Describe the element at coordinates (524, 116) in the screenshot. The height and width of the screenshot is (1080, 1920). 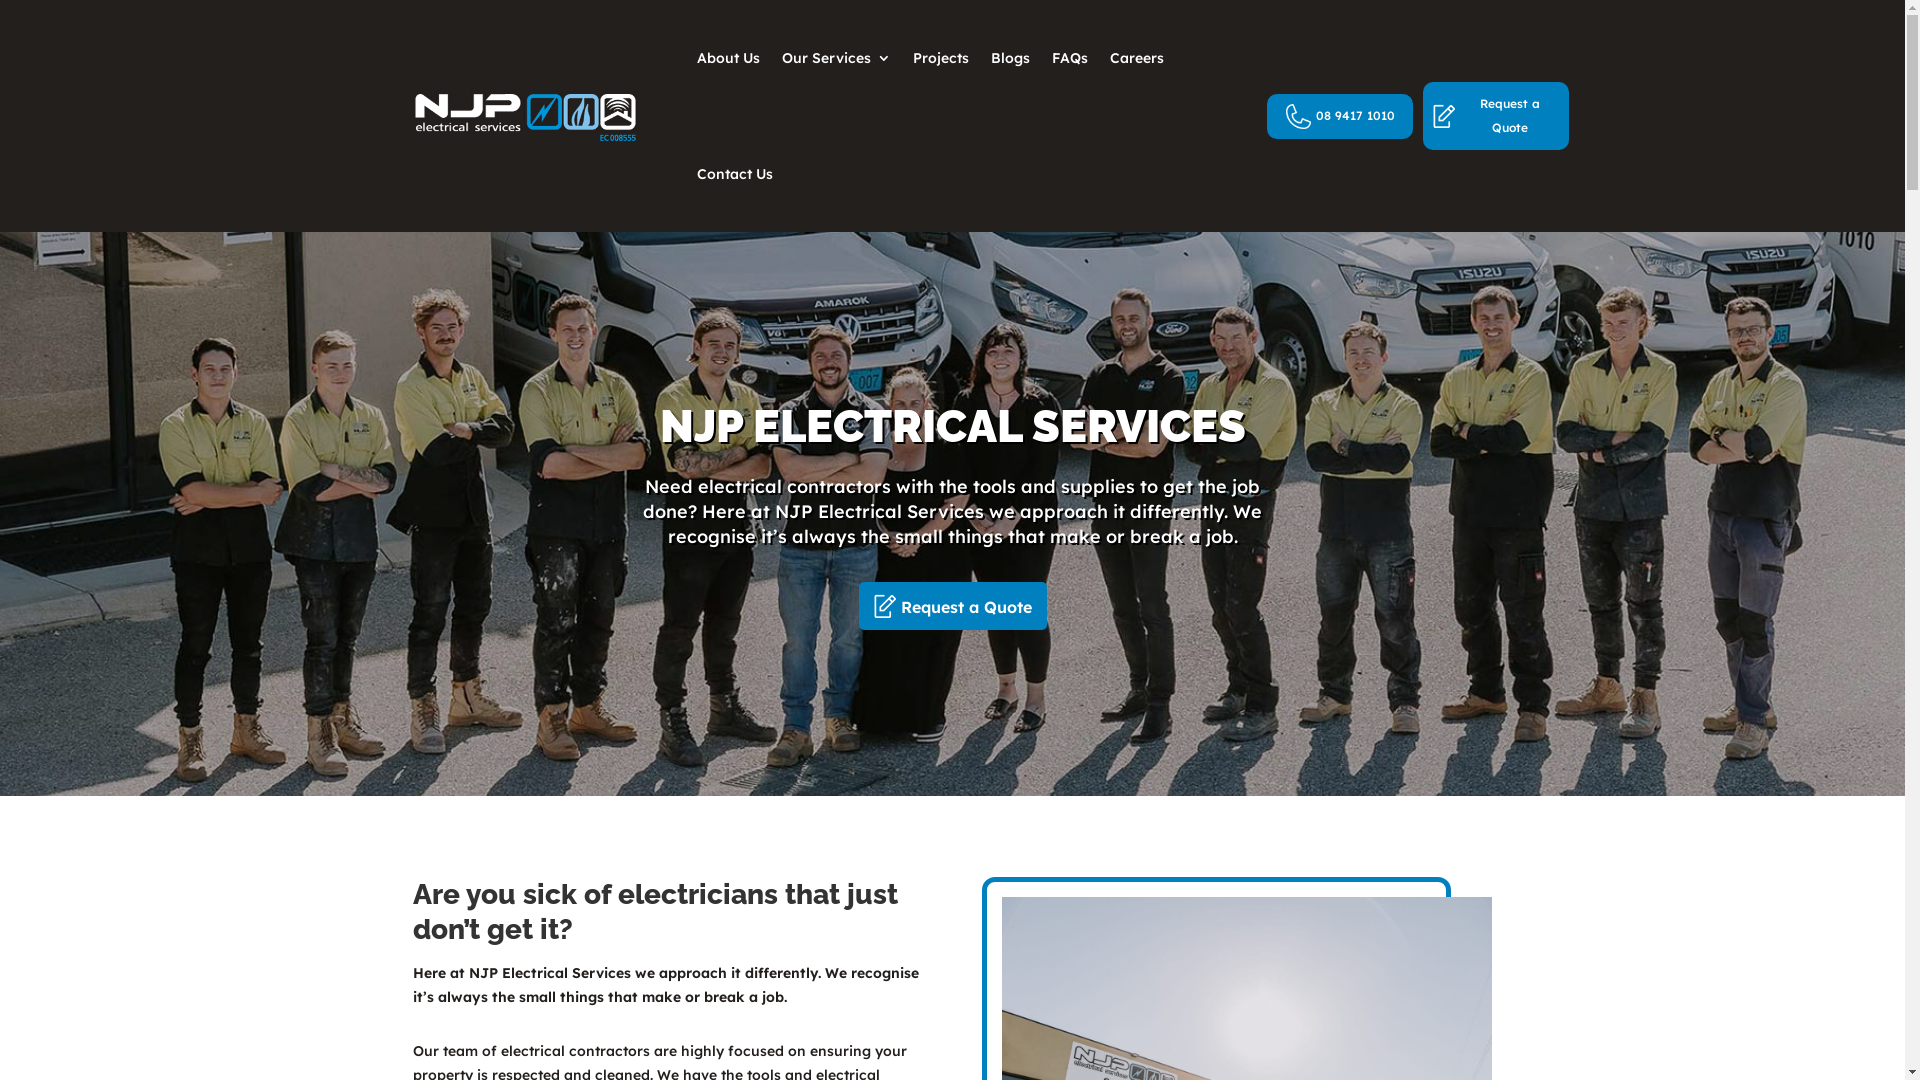
I see `njpelectrical-logo` at that location.